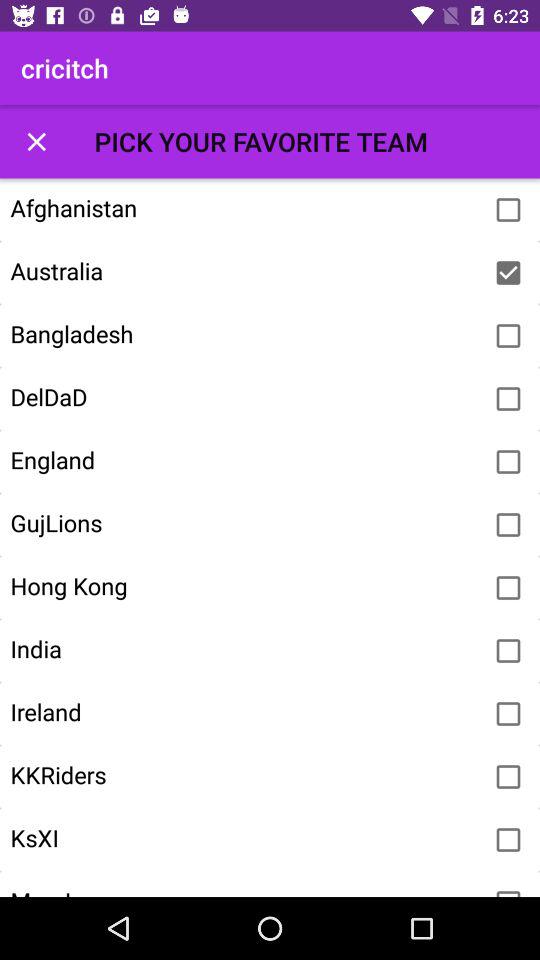 This screenshot has height=960, width=540. I want to click on close this box, so click(36, 142).